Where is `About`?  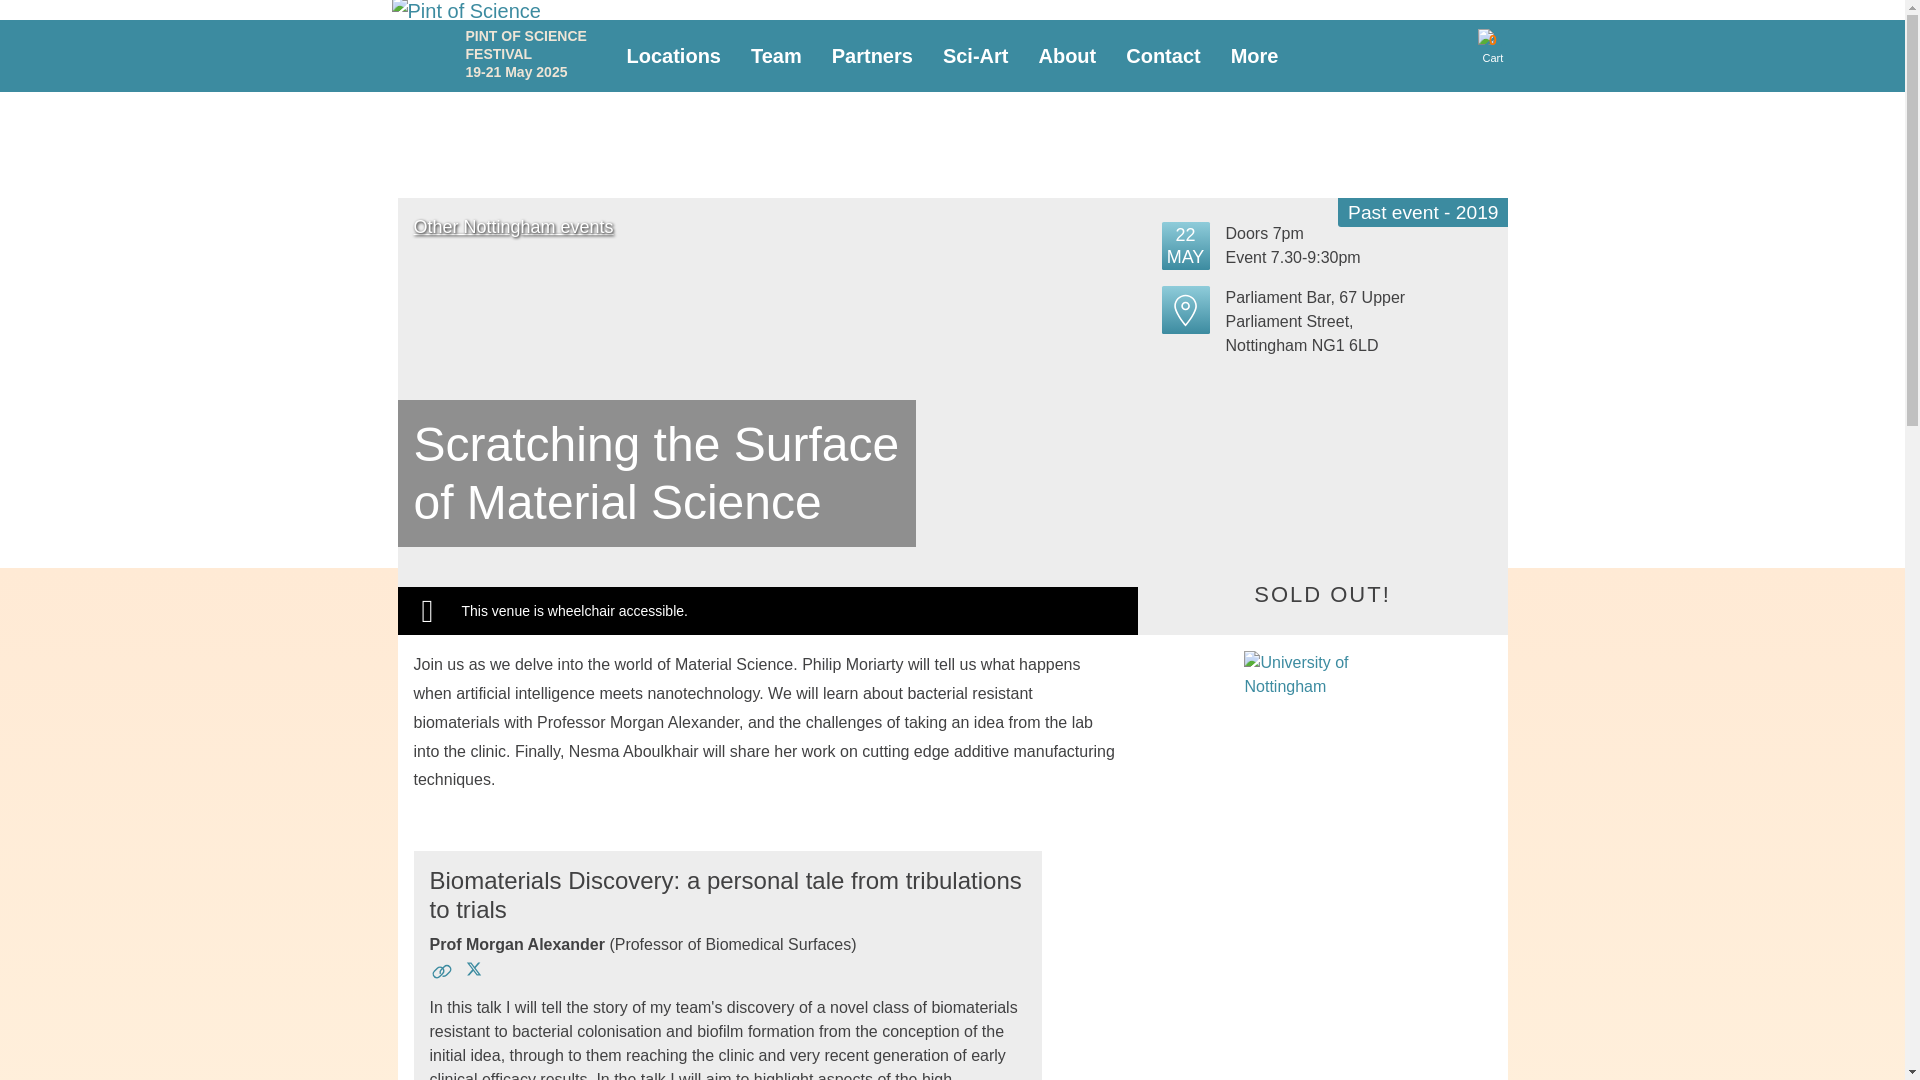 About is located at coordinates (674, 56).